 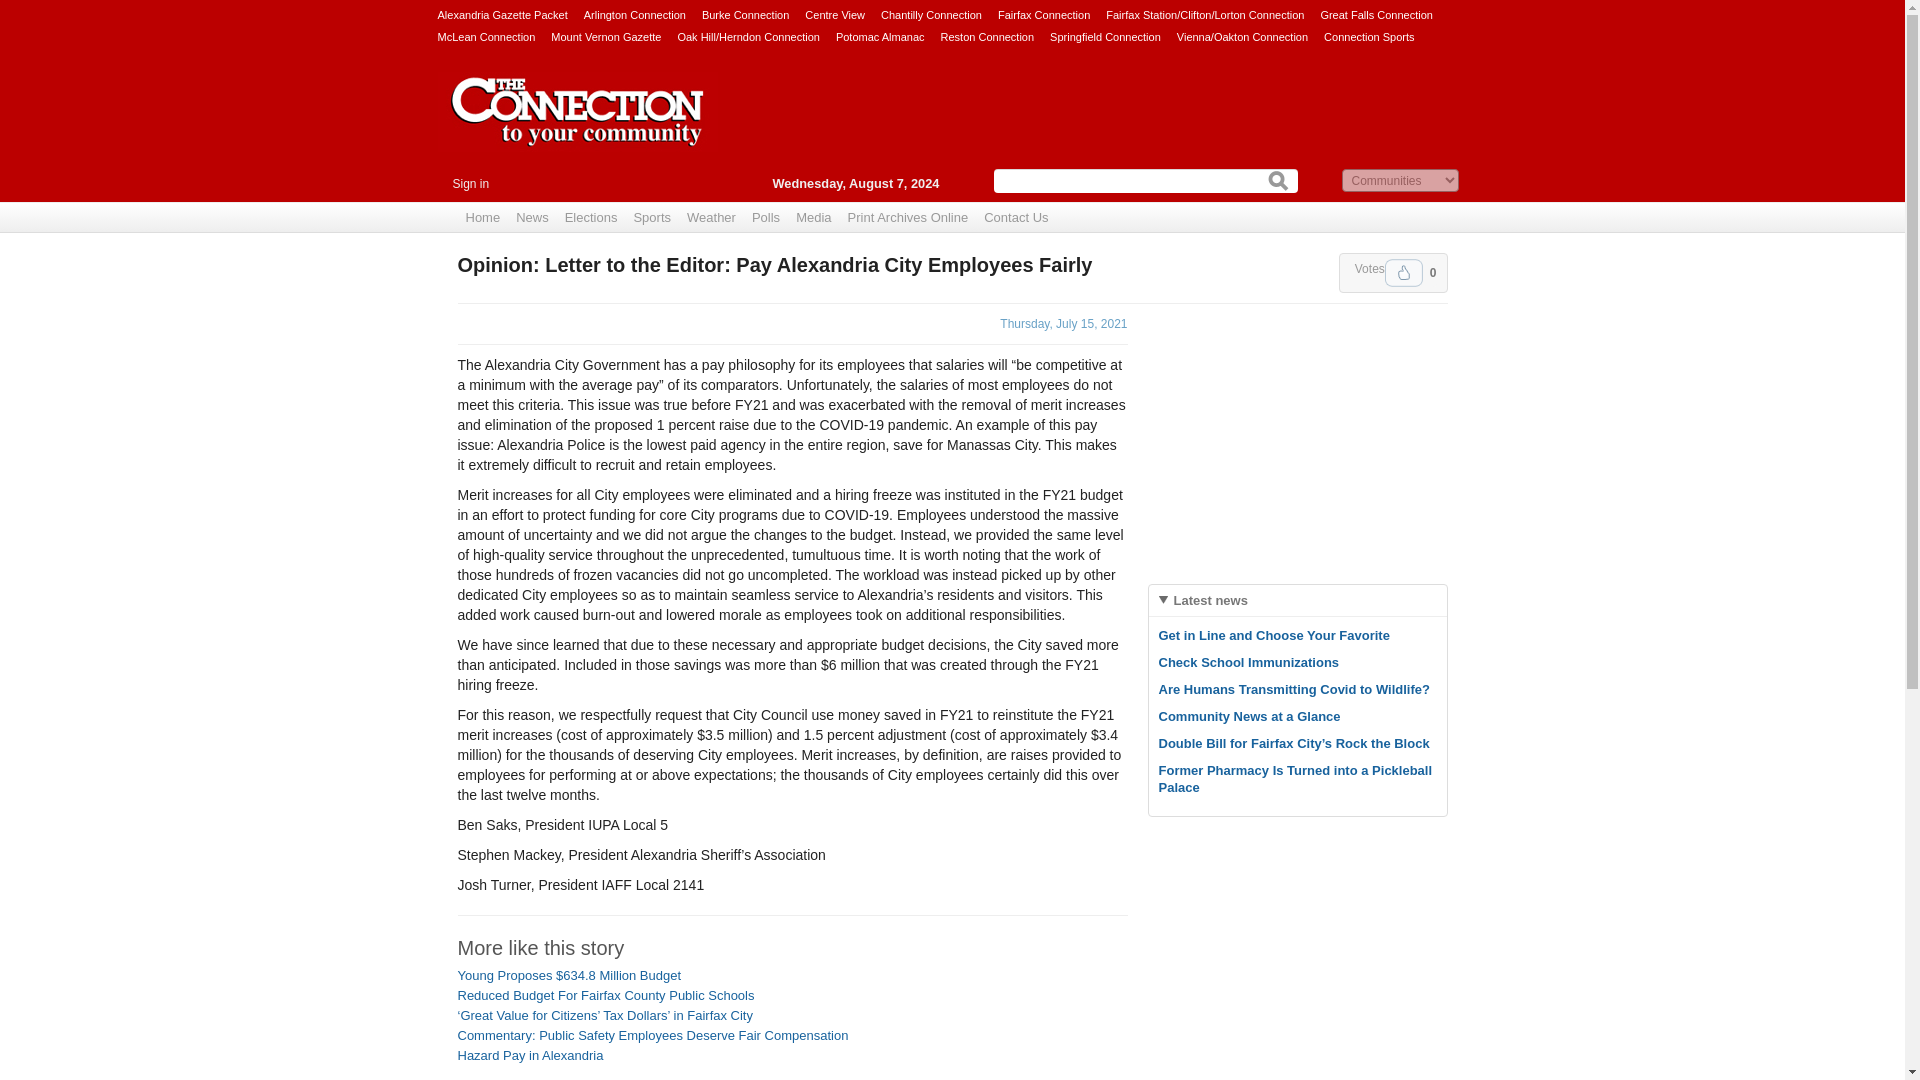 What do you see at coordinates (834, 14) in the screenshot?
I see `Centre View` at bounding box center [834, 14].